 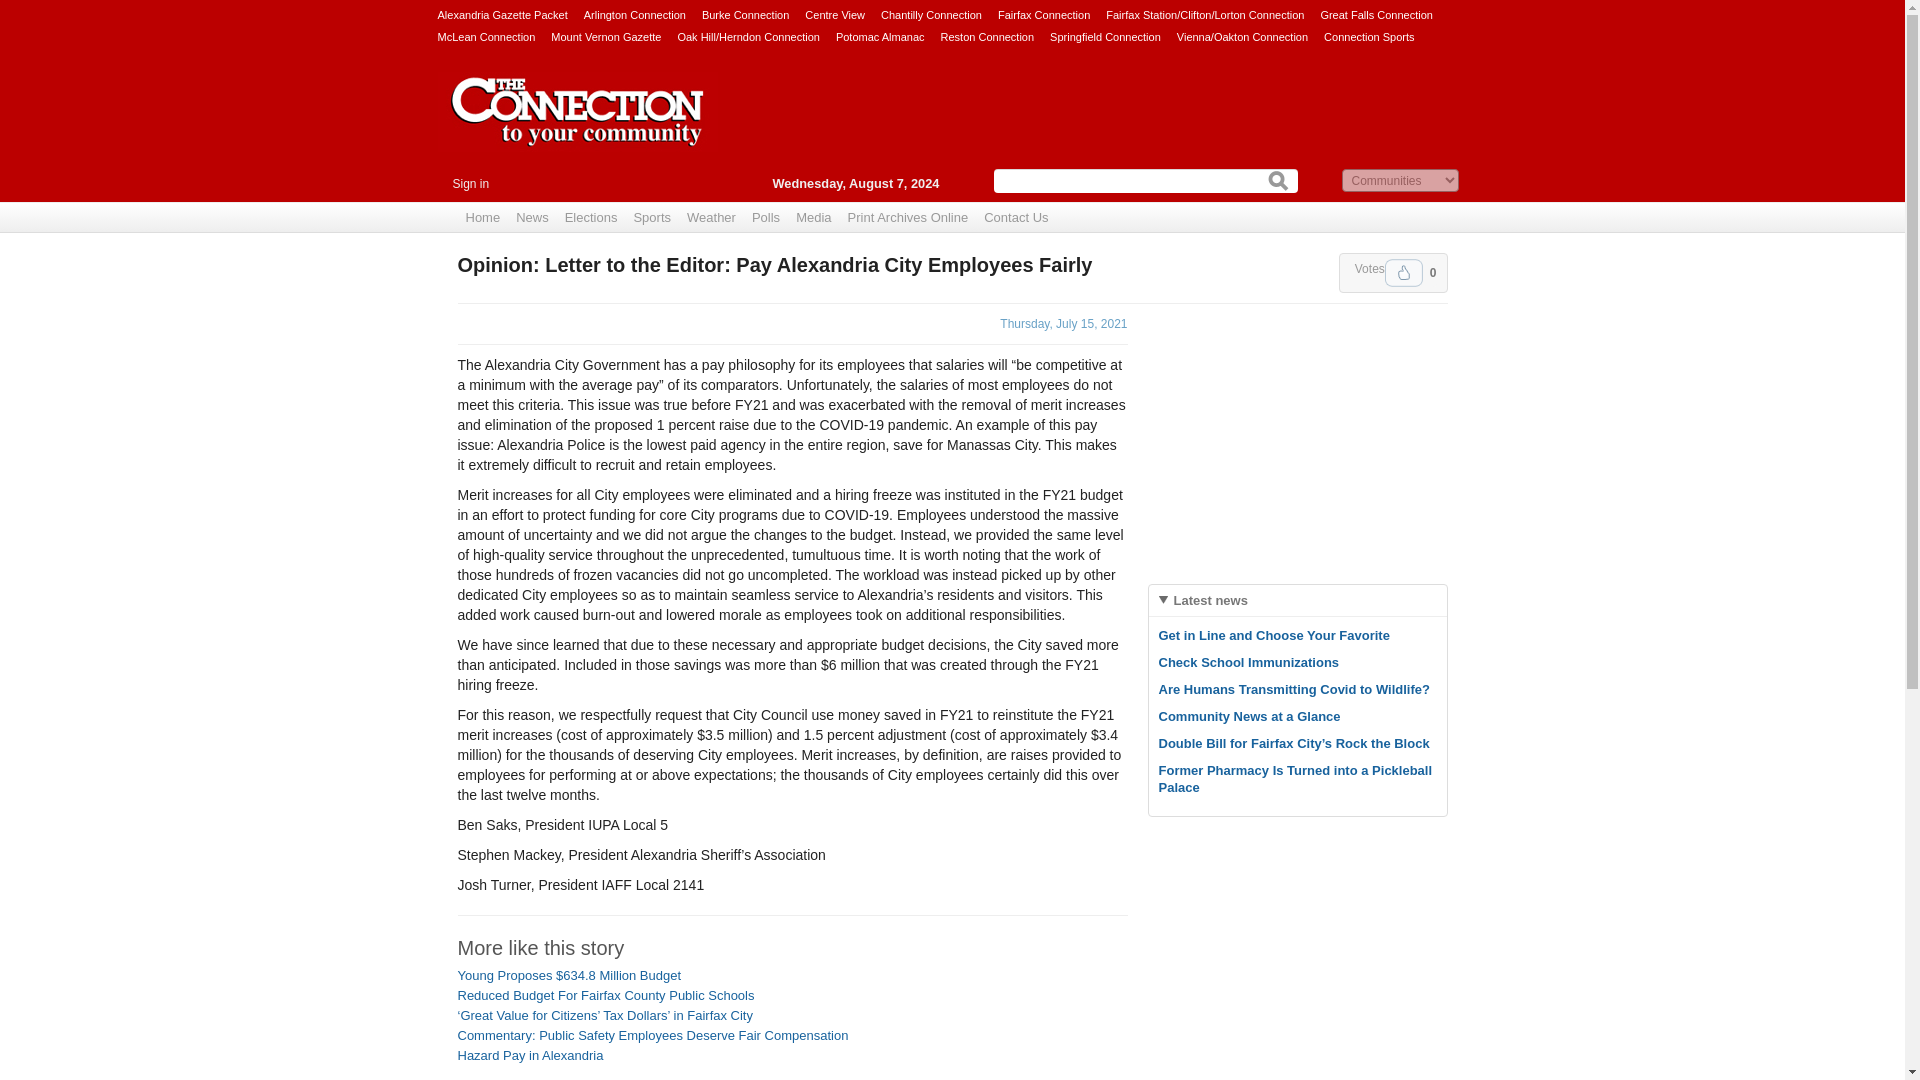 What do you see at coordinates (834, 14) in the screenshot?
I see `Centre View` at bounding box center [834, 14].